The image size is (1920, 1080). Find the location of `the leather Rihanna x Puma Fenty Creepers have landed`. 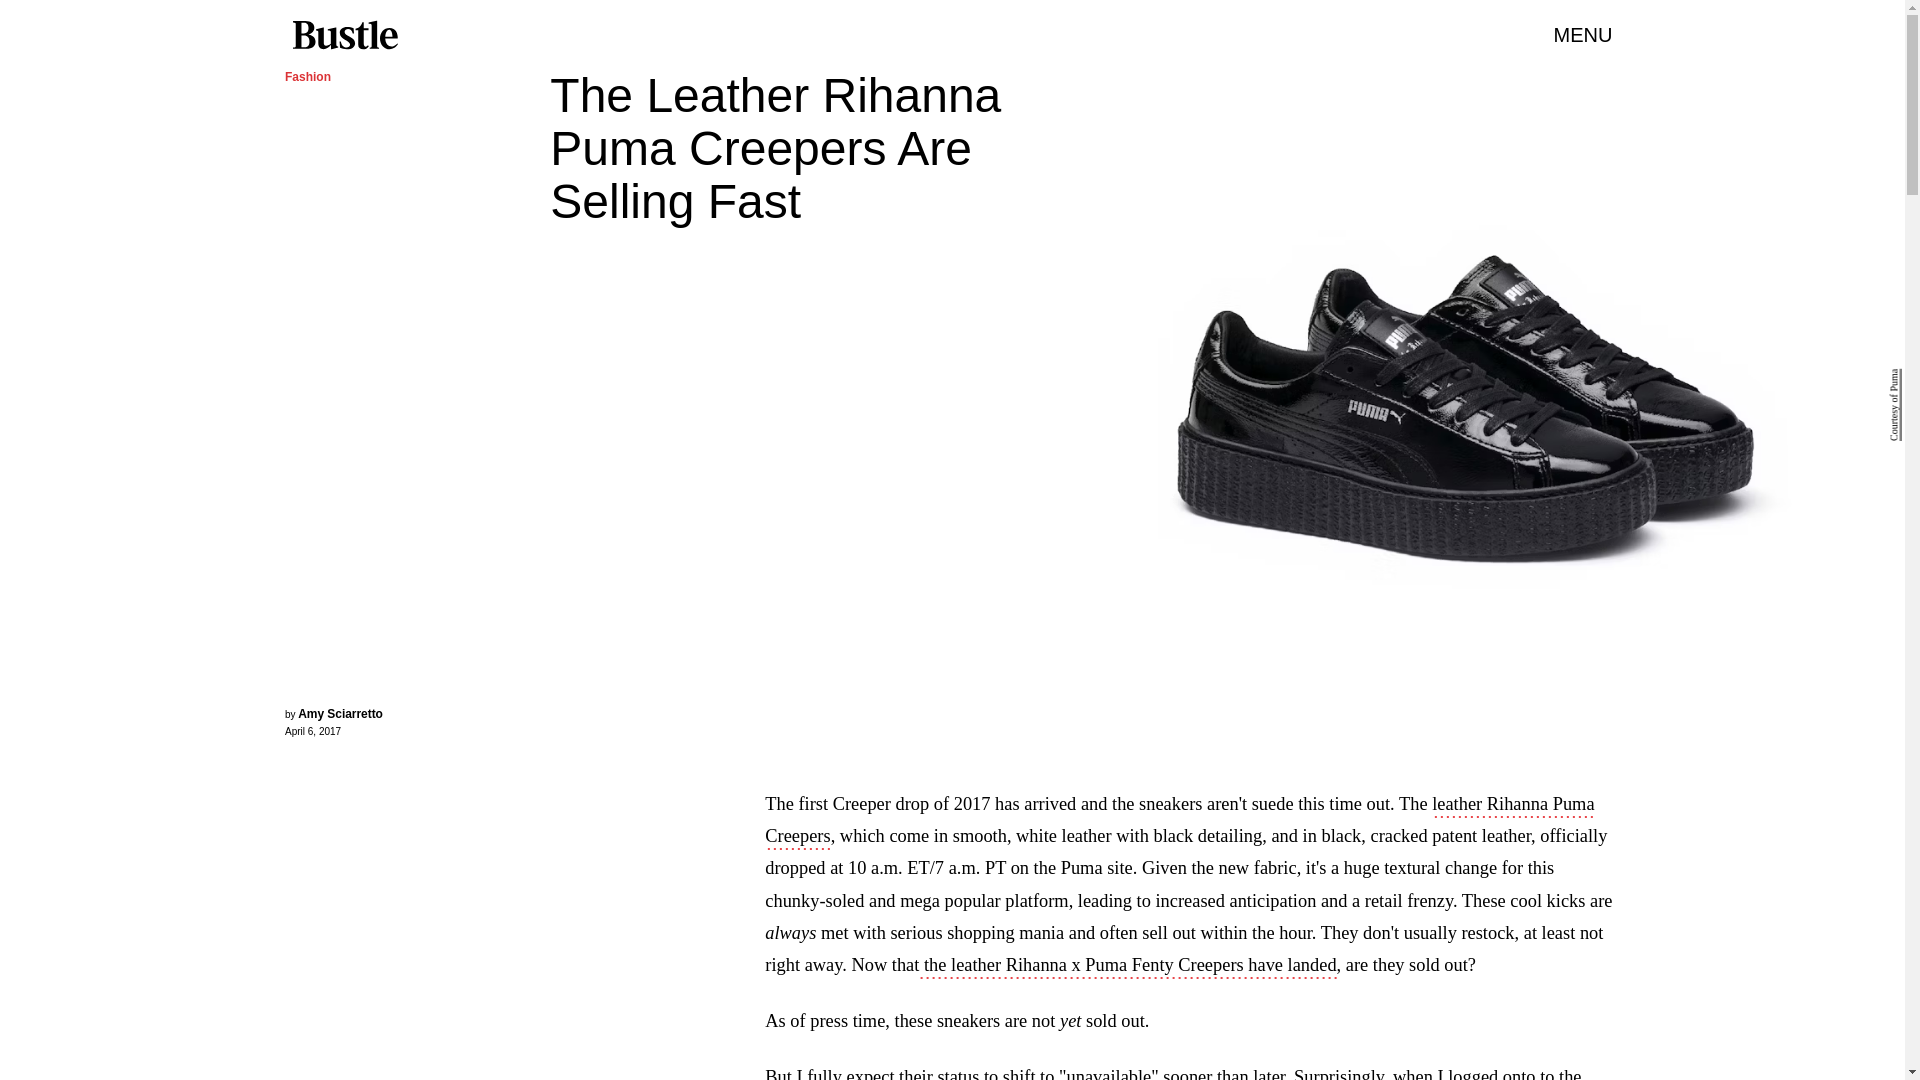

the leather Rihanna x Puma Fenty Creepers have landed is located at coordinates (1128, 966).